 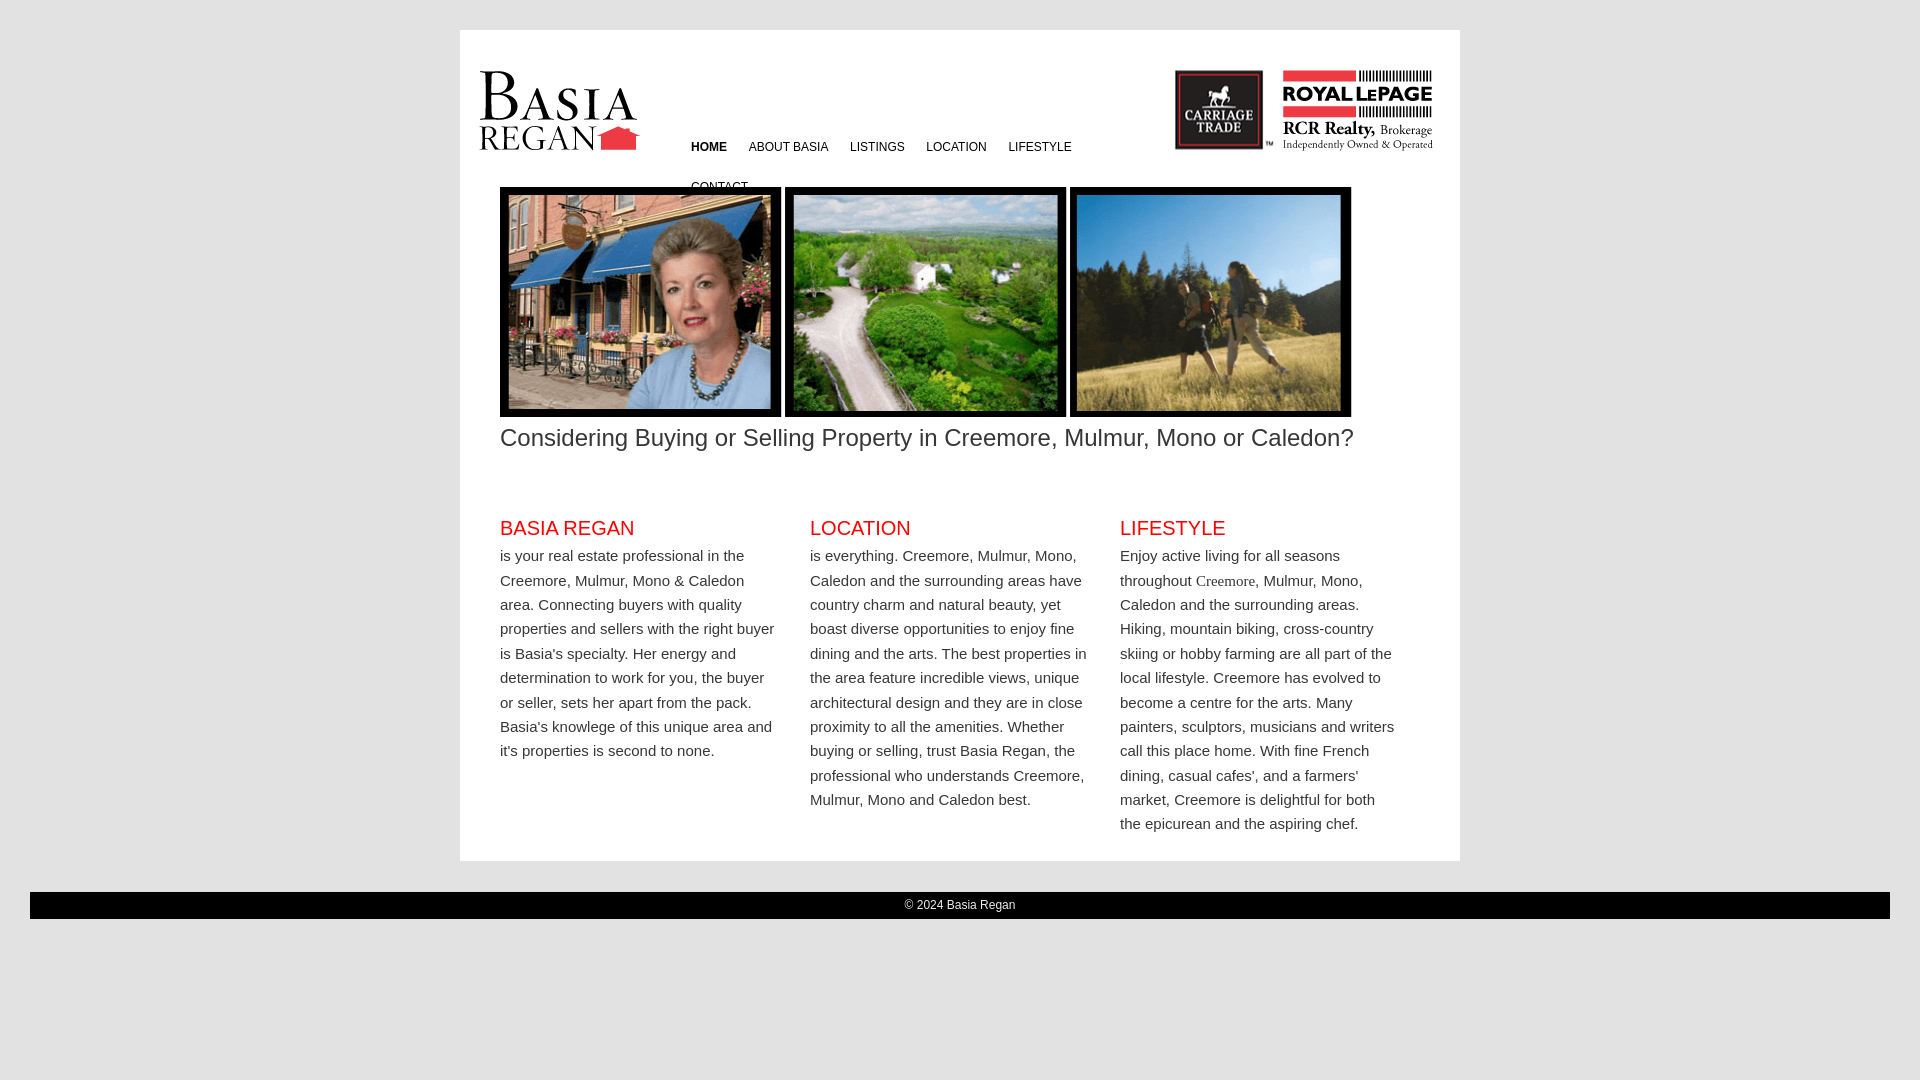 I want to click on CONTACT, so click(x=718, y=188).